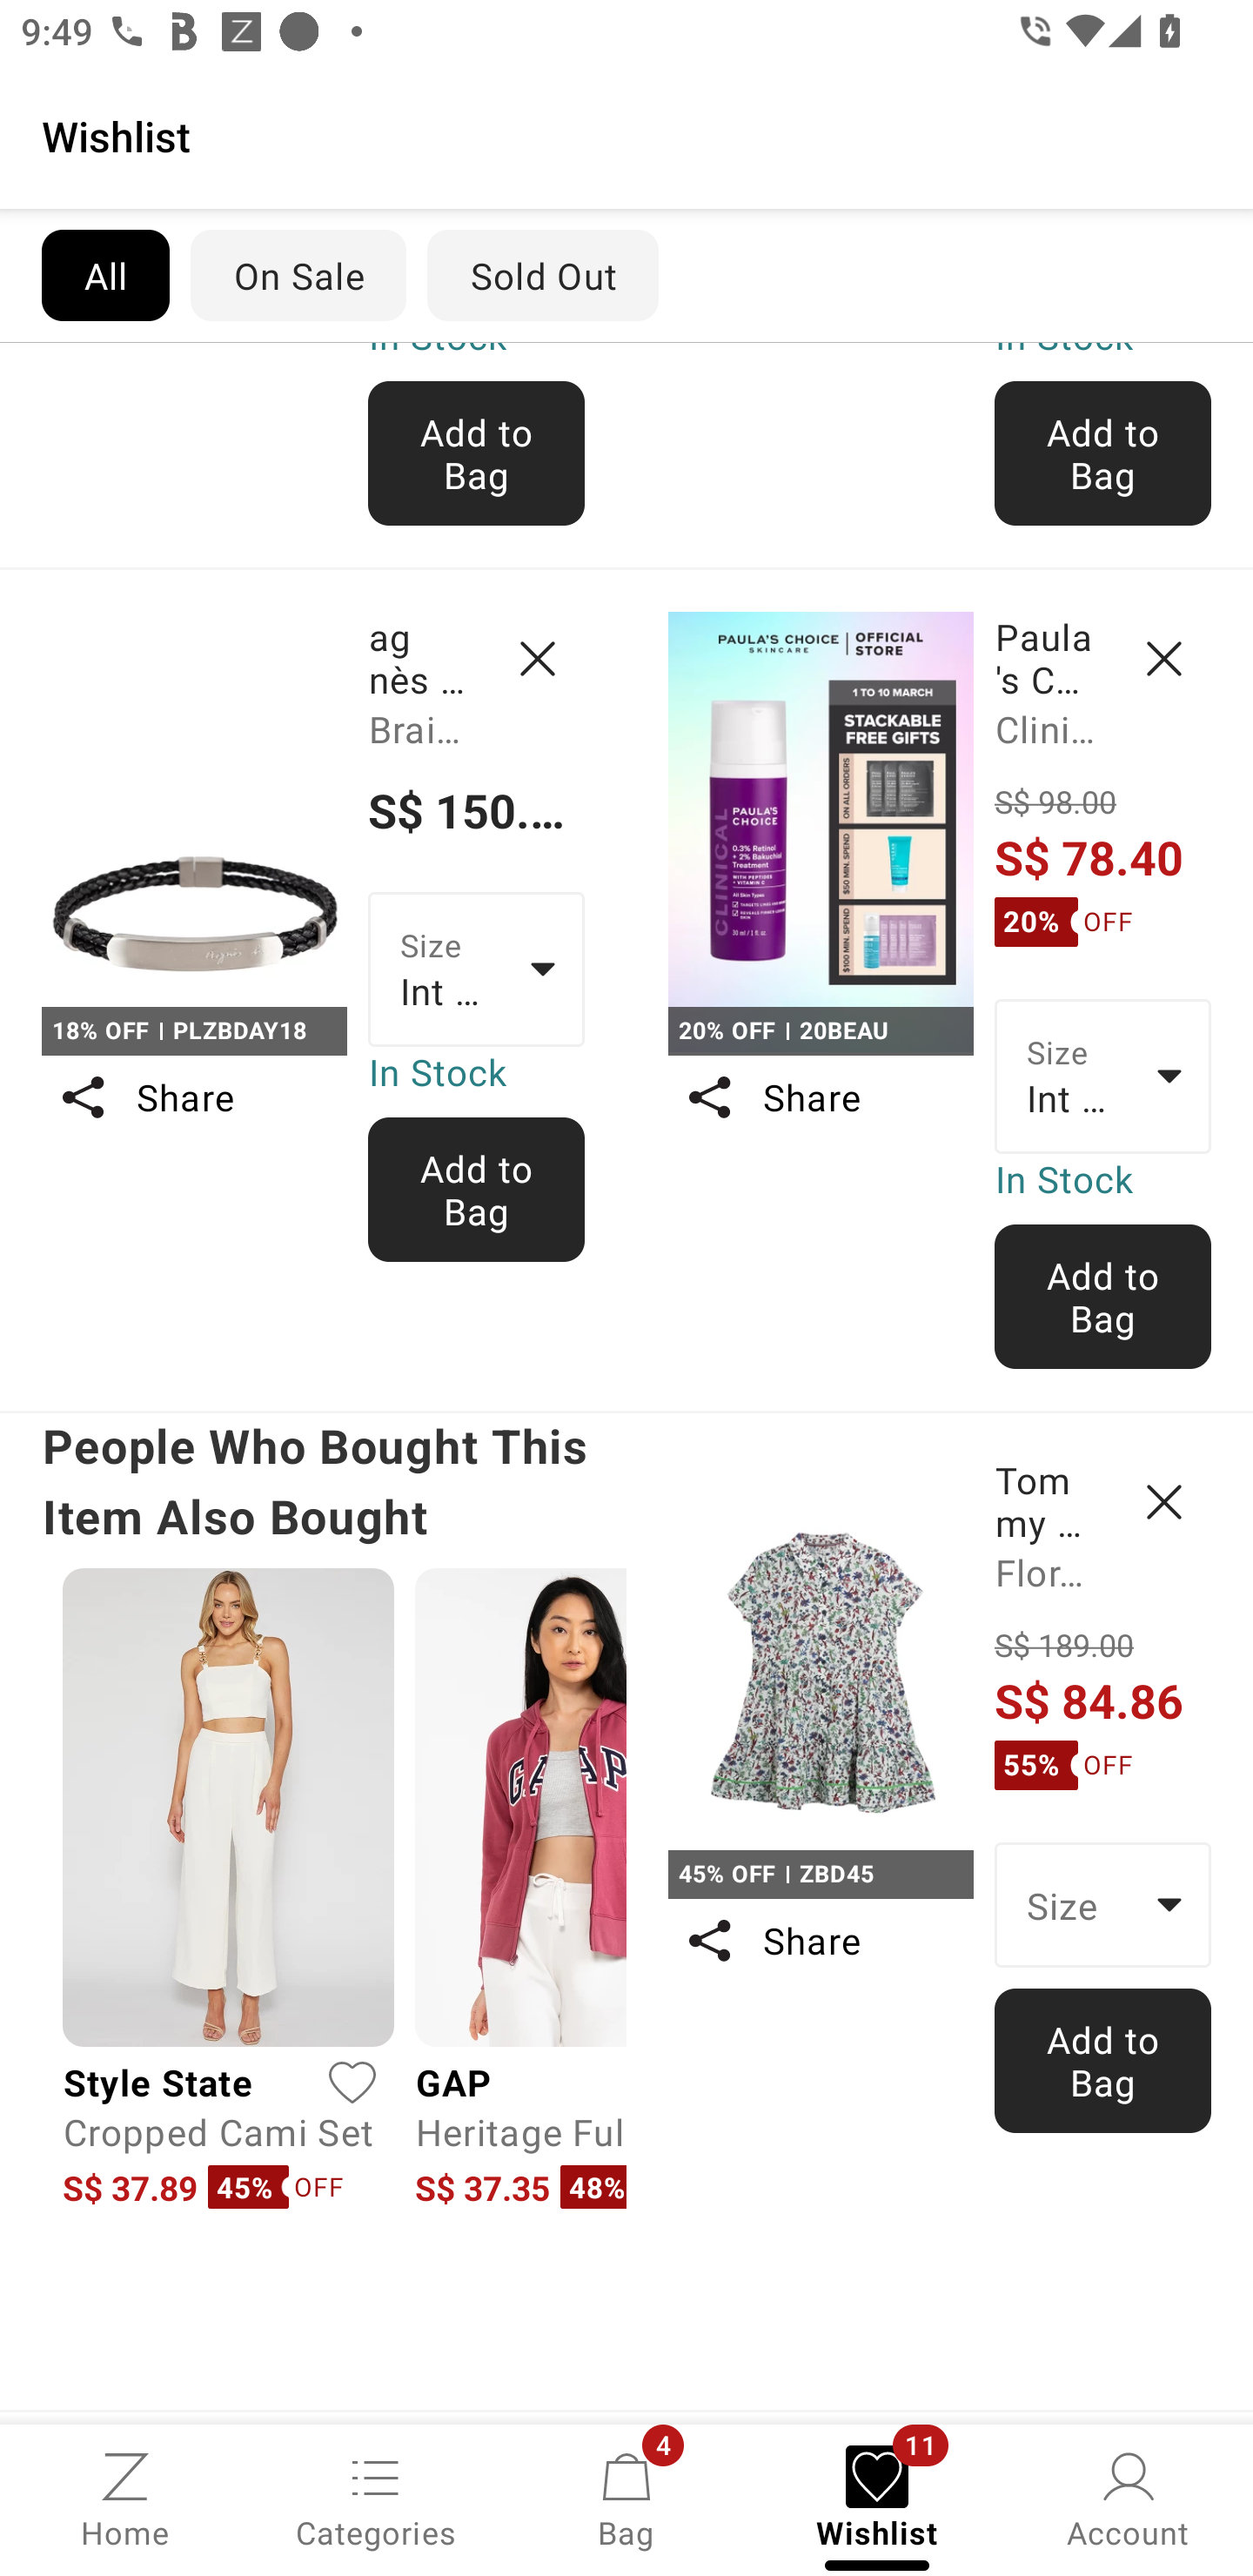  What do you see at coordinates (1103, 2061) in the screenshot?
I see `Add to Bag` at bounding box center [1103, 2061].